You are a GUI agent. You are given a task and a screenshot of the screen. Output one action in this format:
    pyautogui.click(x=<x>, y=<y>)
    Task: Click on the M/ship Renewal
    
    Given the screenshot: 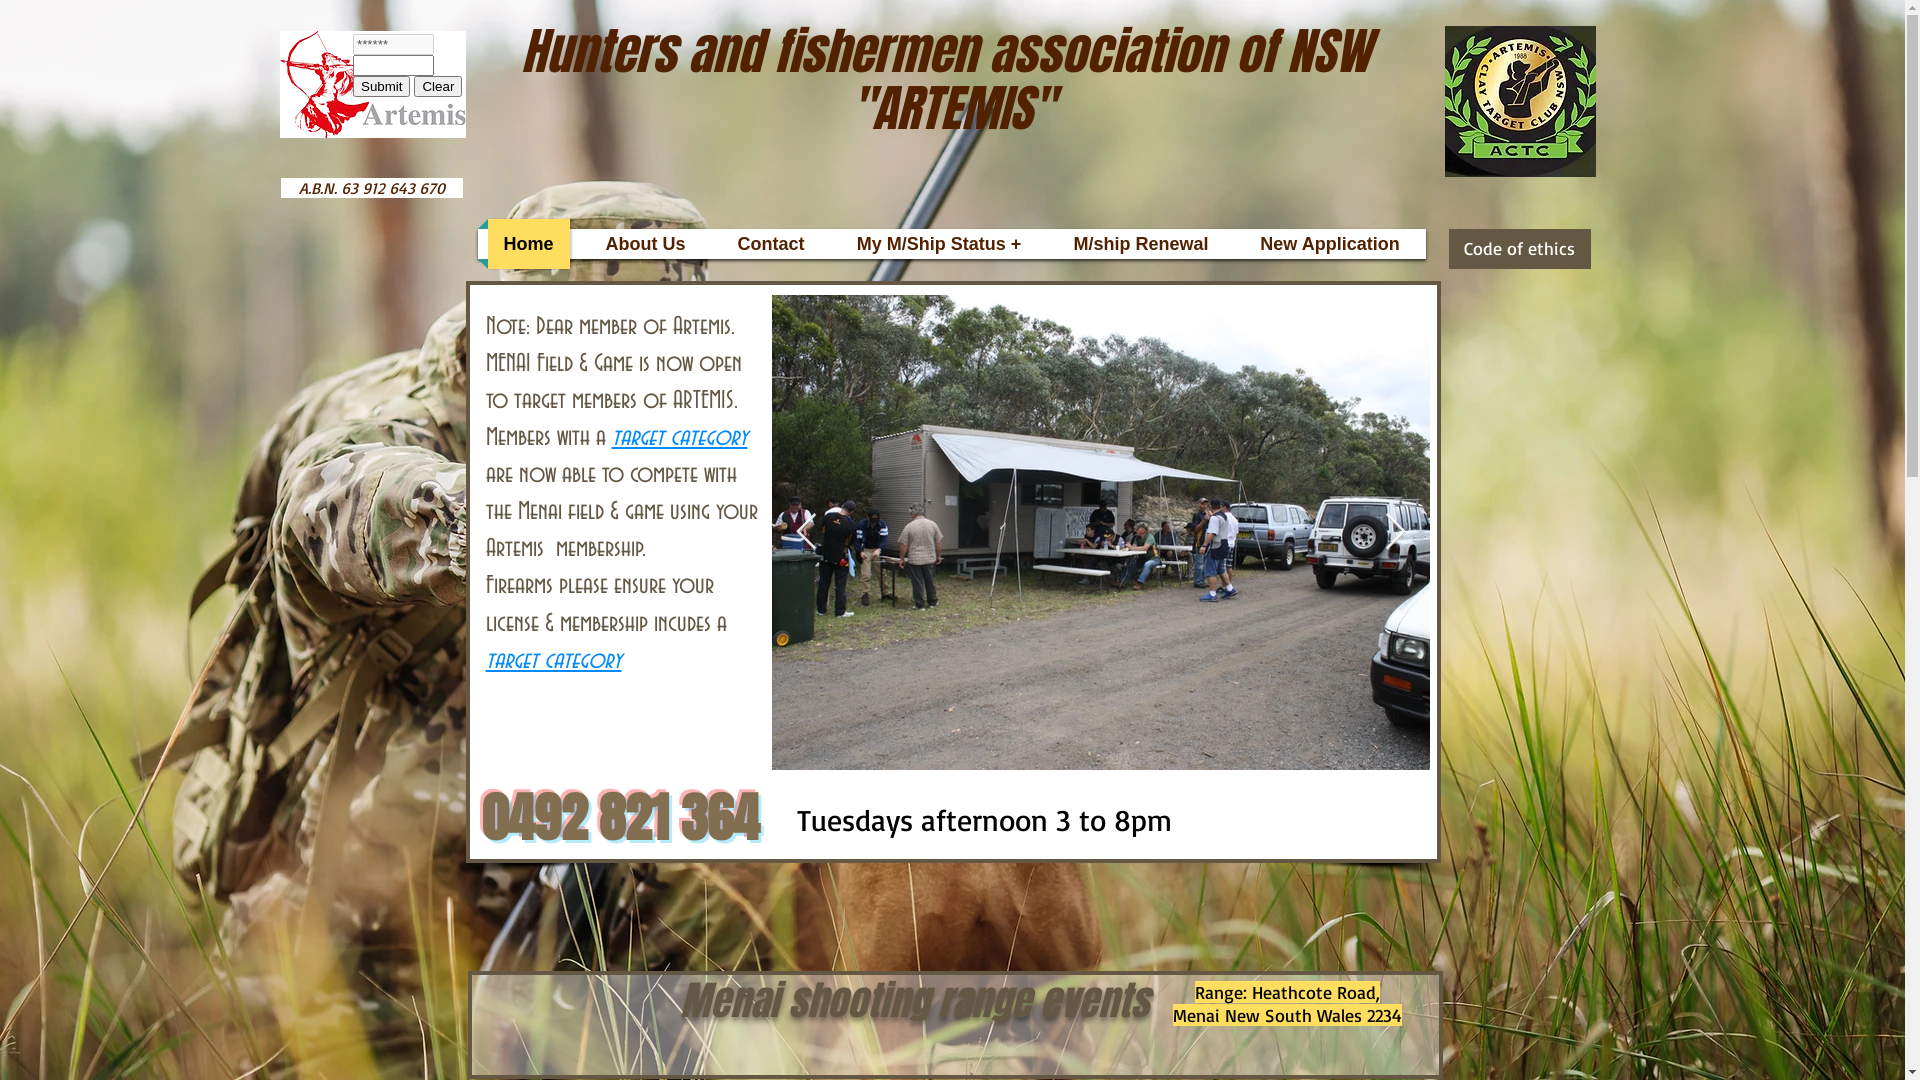 What is the action you would take?
    pyautogui.click(x=1142, y=244)
    